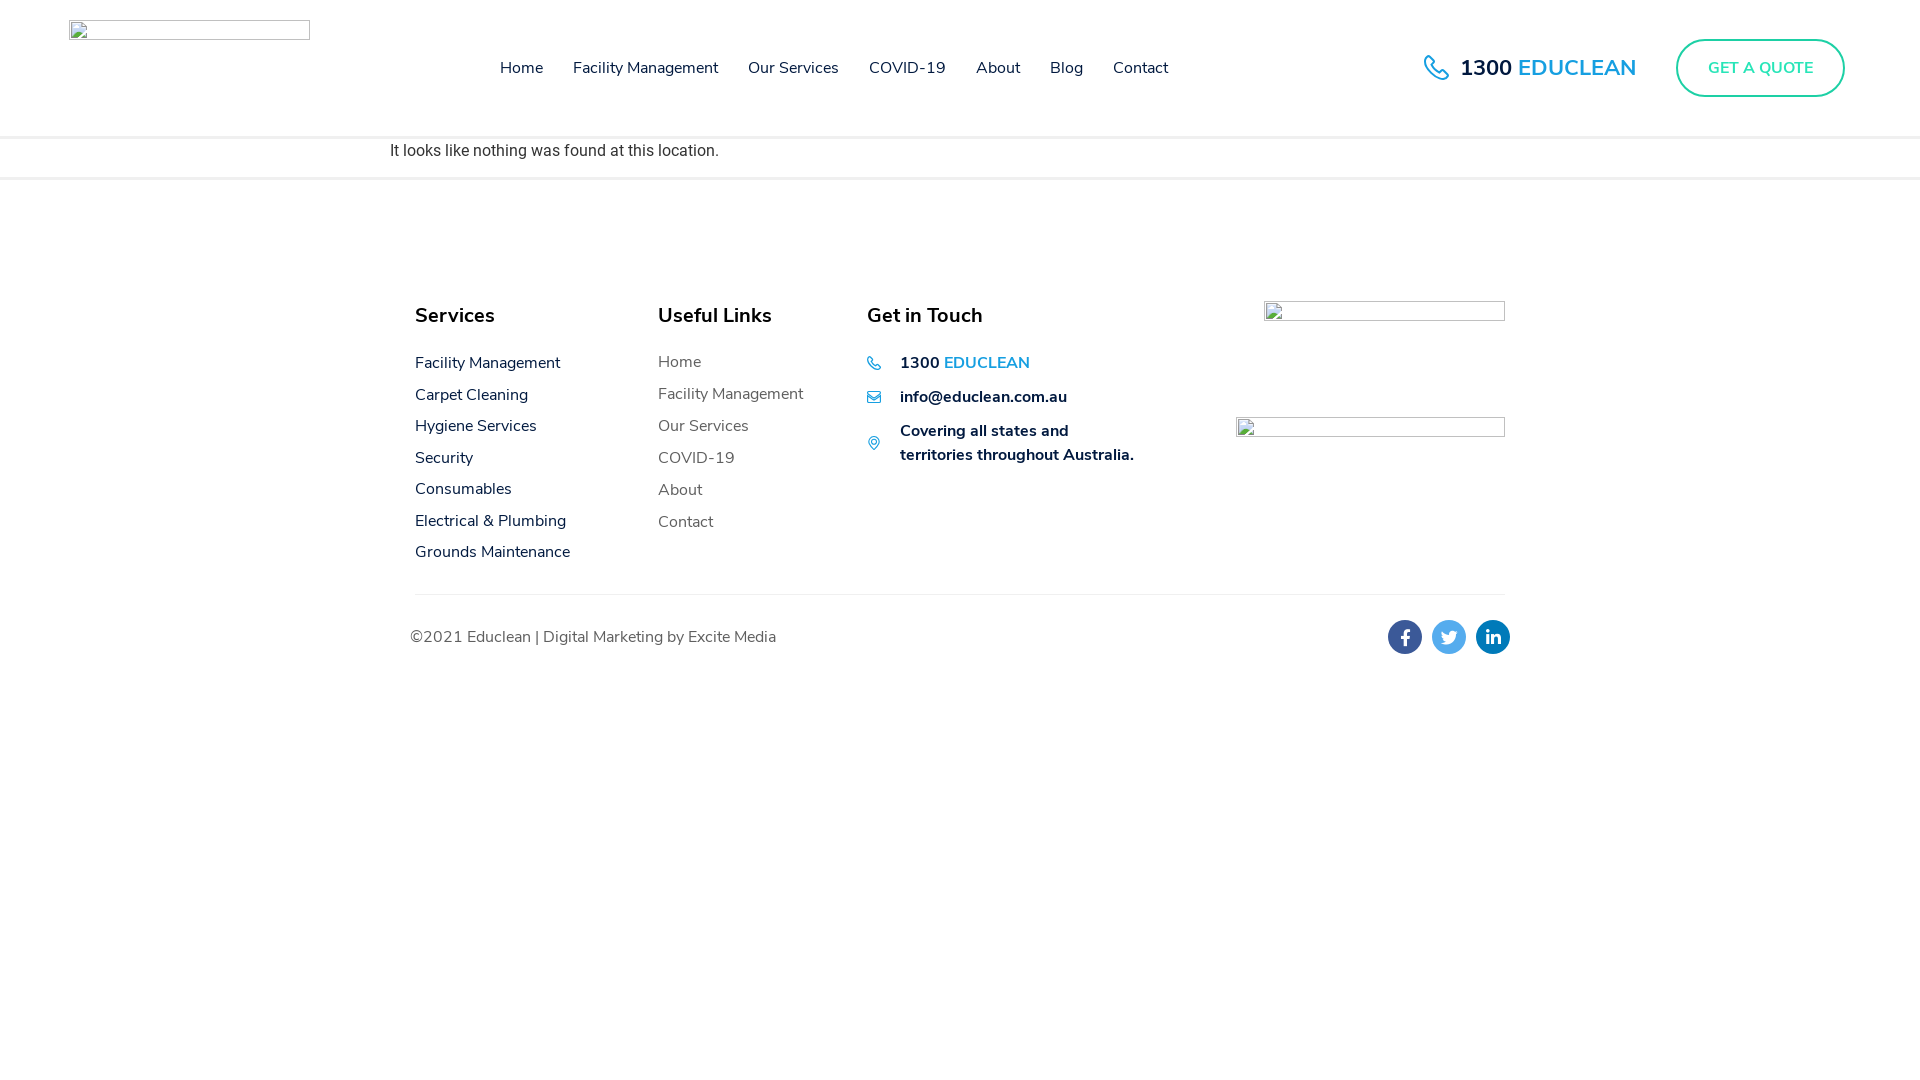  I want to click on Security, so click(444, 458).